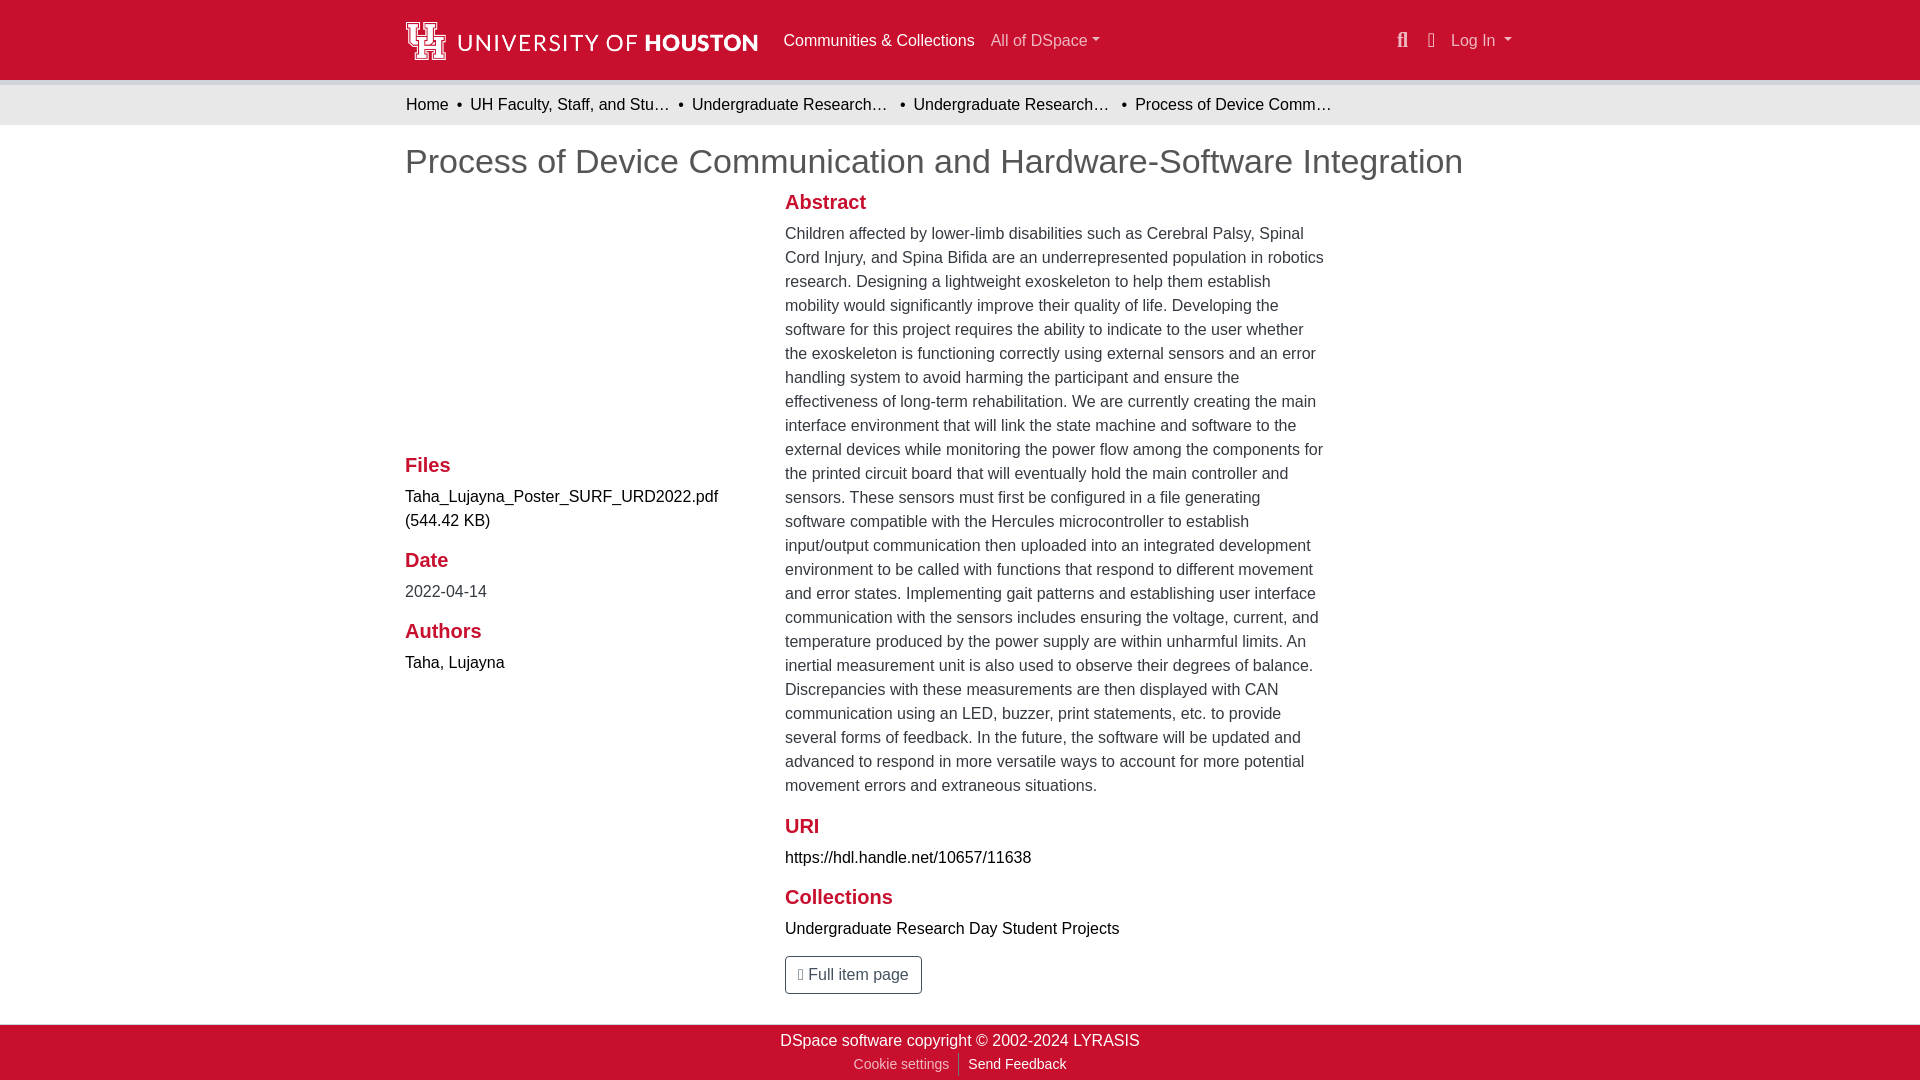 This screenshot has width=1920, height=1080. Describe the element at coordinates (952, 928) in the screenshot. I see `Undergraduate Research Day Student Projects` at that location.